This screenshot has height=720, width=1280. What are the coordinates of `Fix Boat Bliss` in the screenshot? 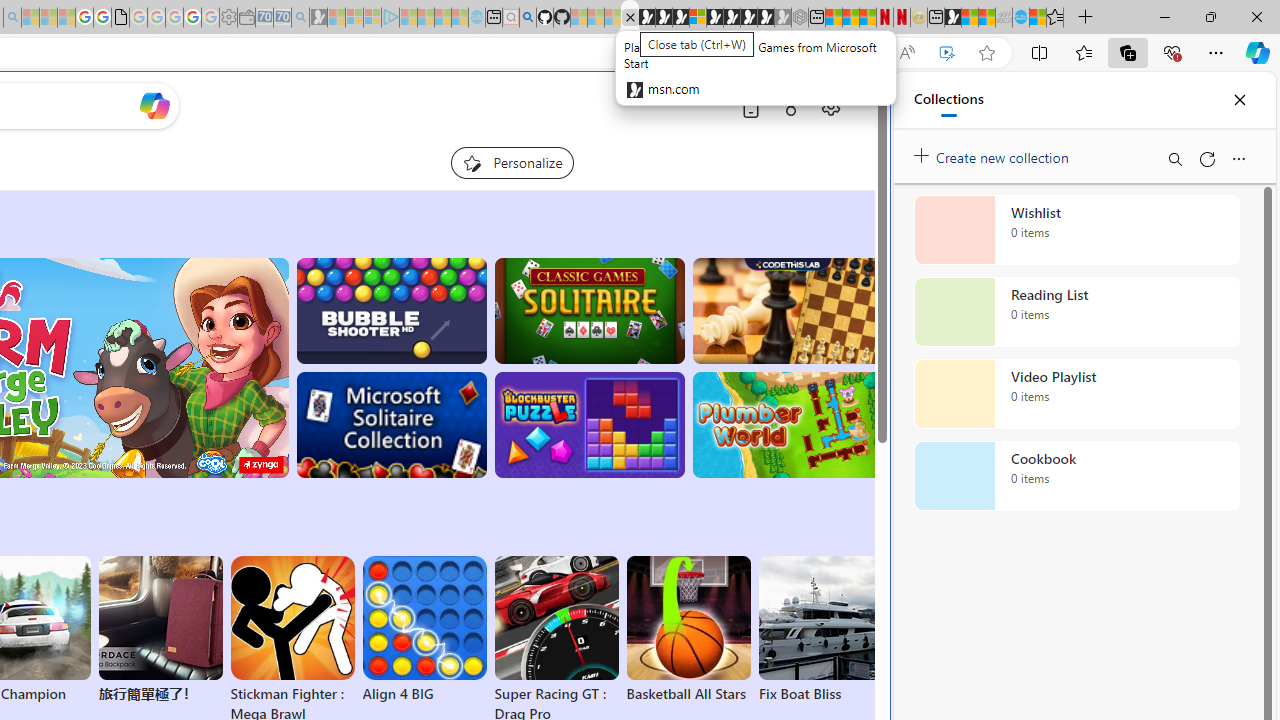 It's located at (820, 694).